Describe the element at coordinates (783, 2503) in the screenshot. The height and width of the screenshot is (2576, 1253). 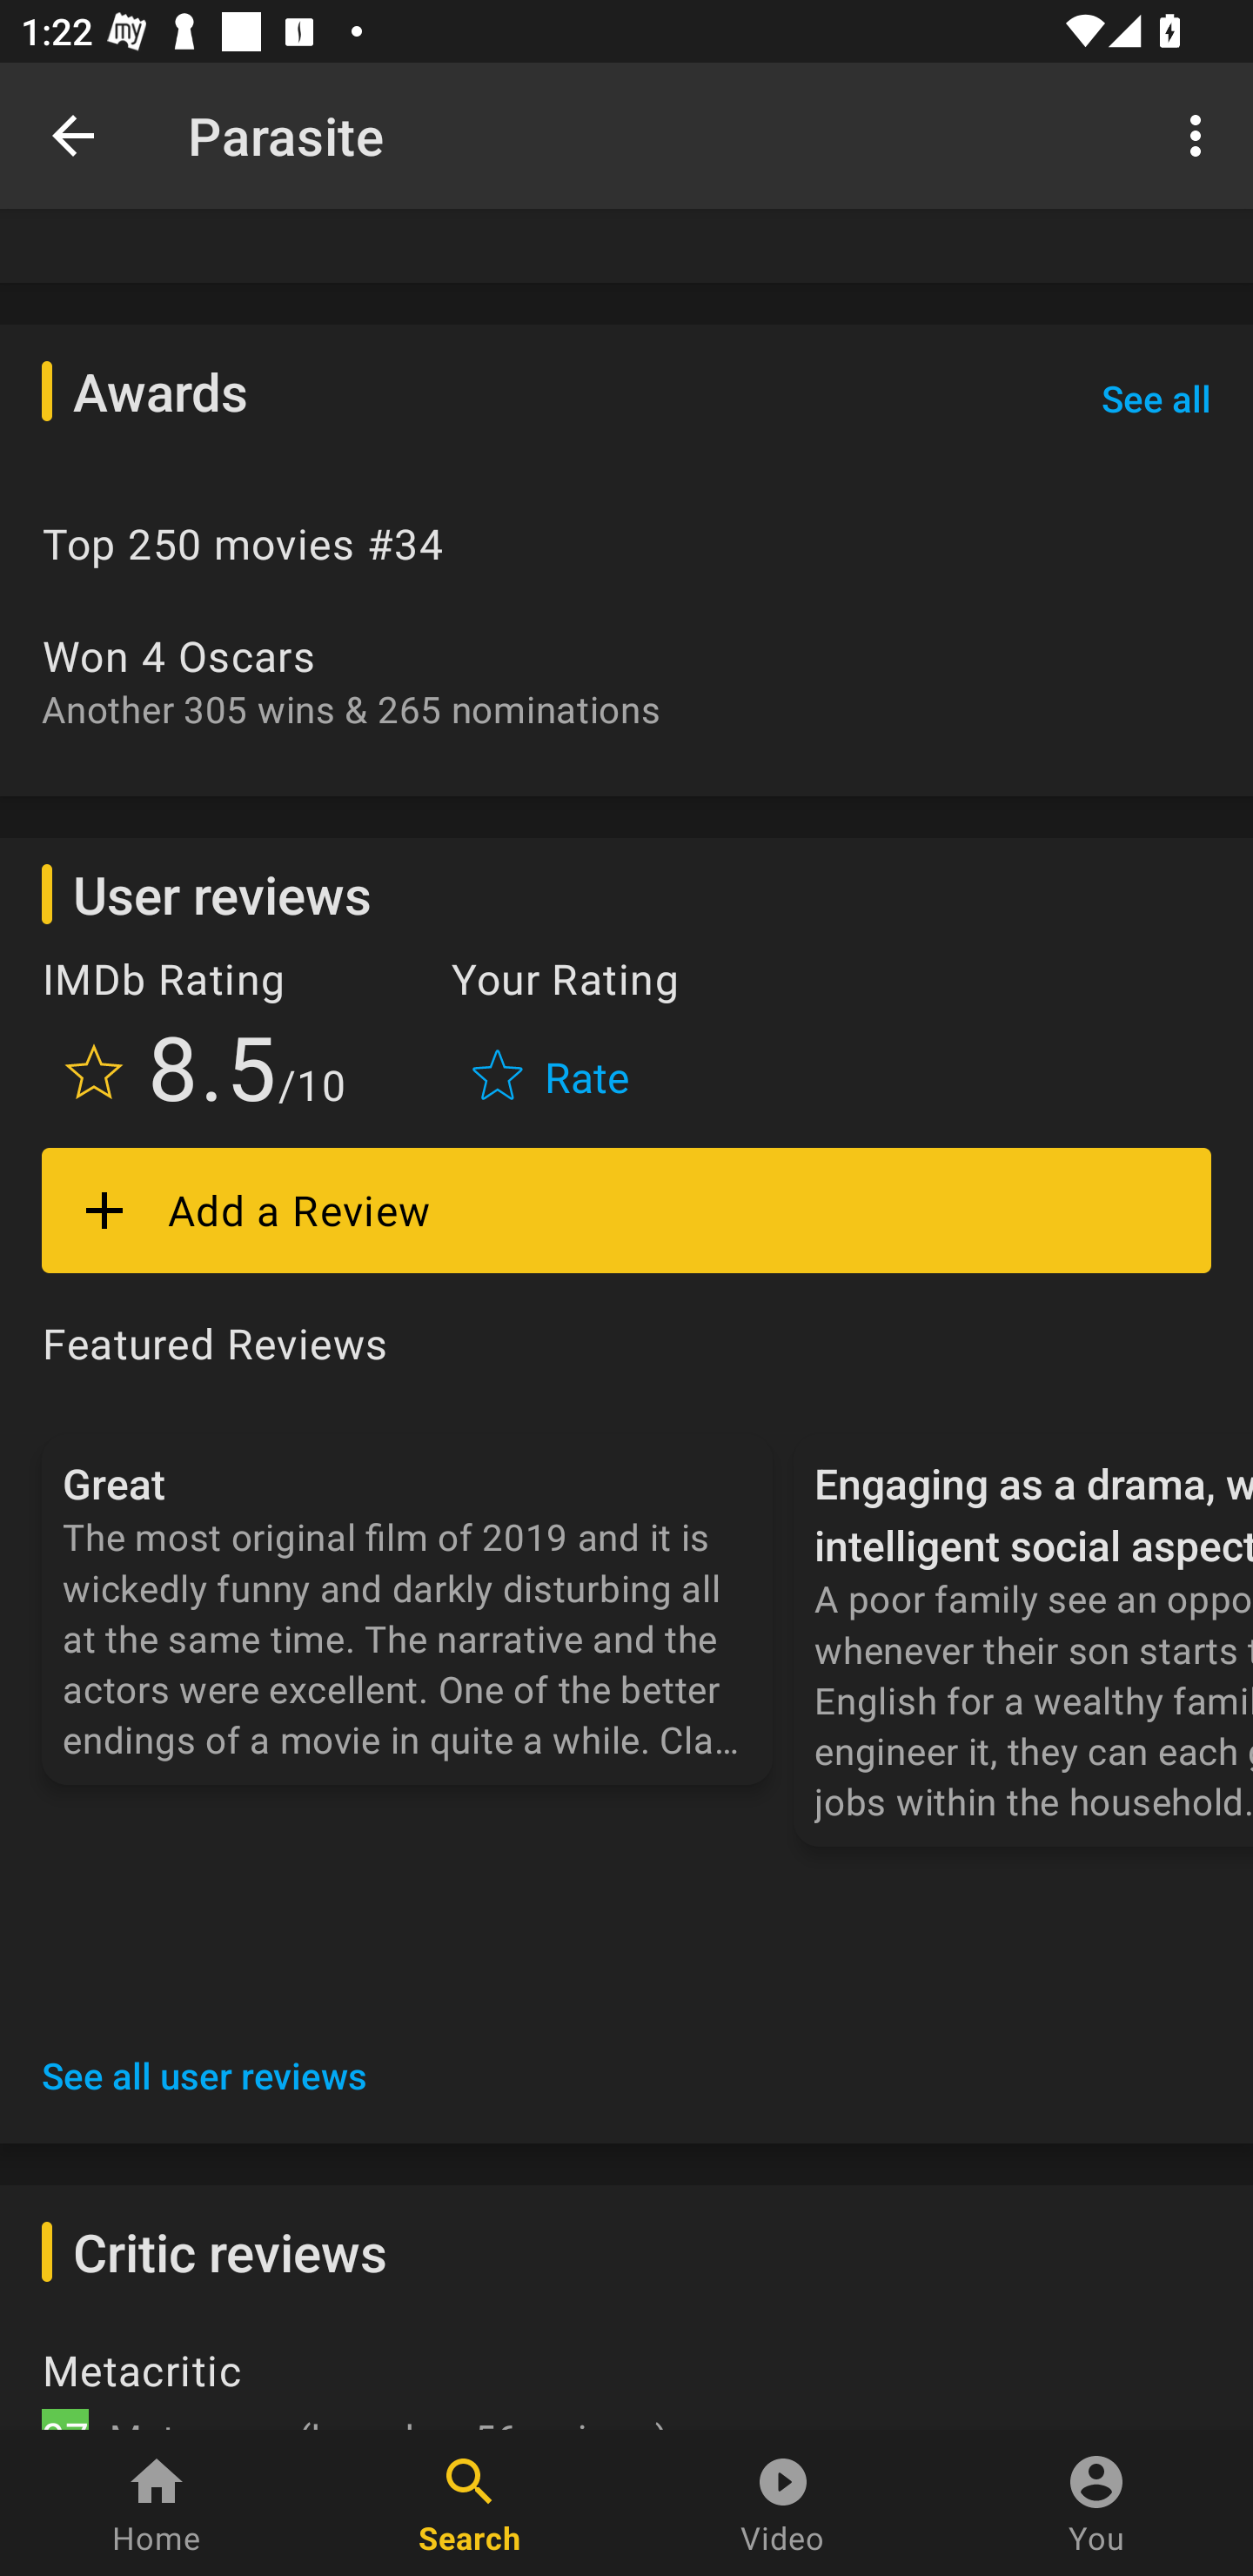
I see `Video` at that location.